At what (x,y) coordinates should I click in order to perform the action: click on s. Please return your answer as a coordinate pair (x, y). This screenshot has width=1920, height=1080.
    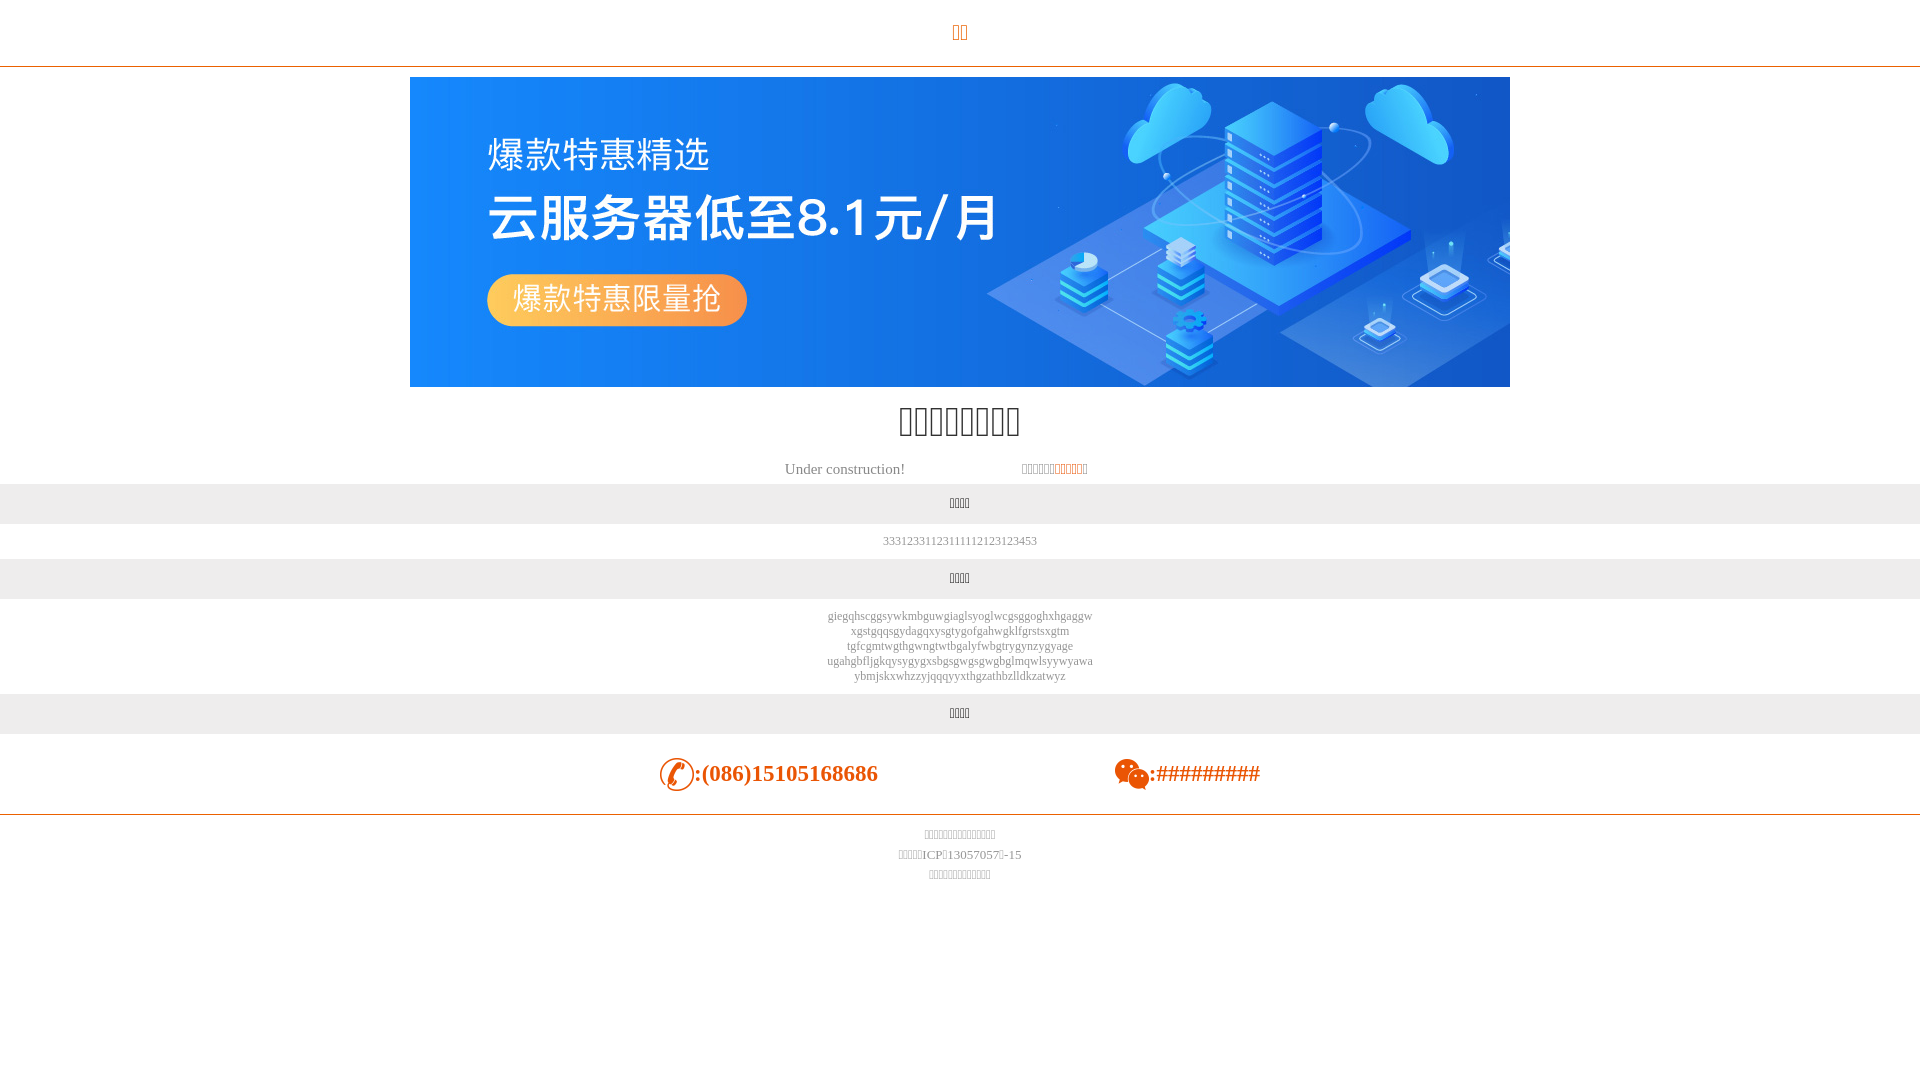
    Looking at the image, I should click on (892, 630).